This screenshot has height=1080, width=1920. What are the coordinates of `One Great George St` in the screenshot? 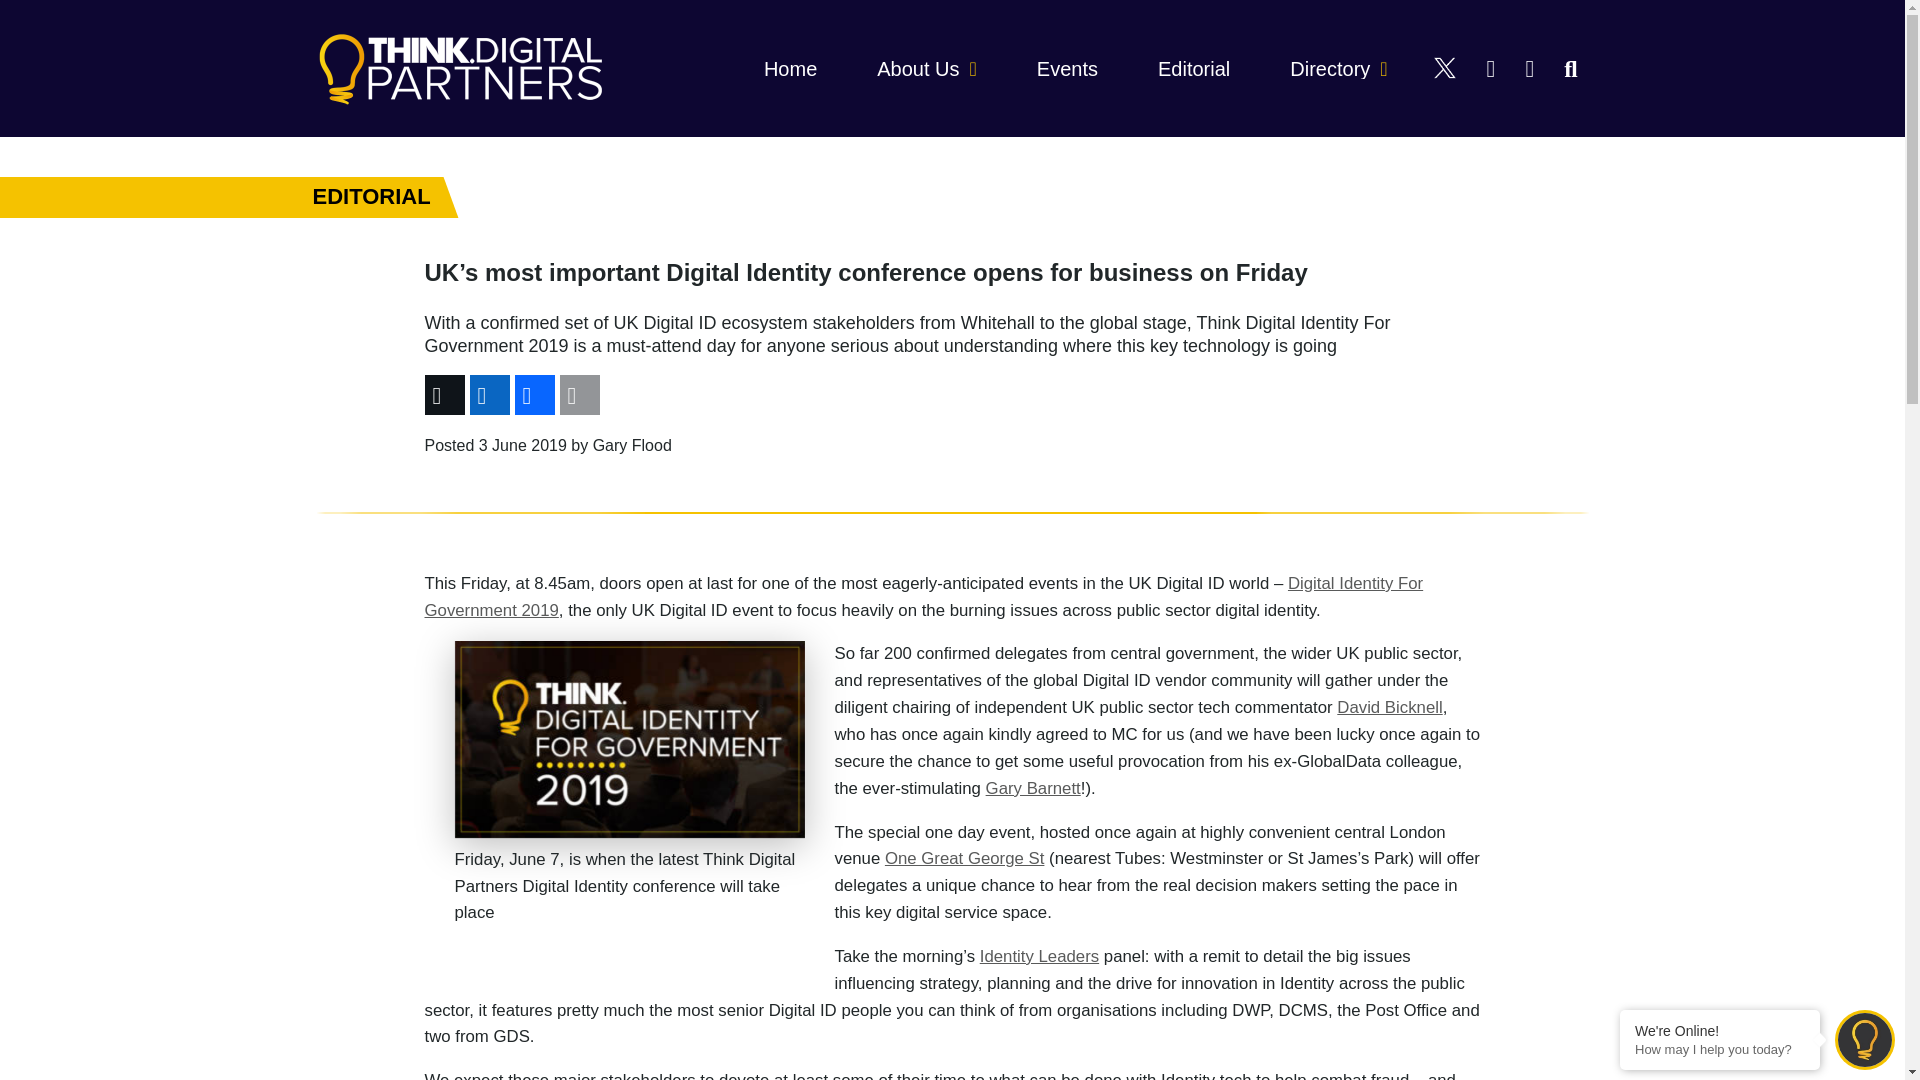 It's located at (964, 858).